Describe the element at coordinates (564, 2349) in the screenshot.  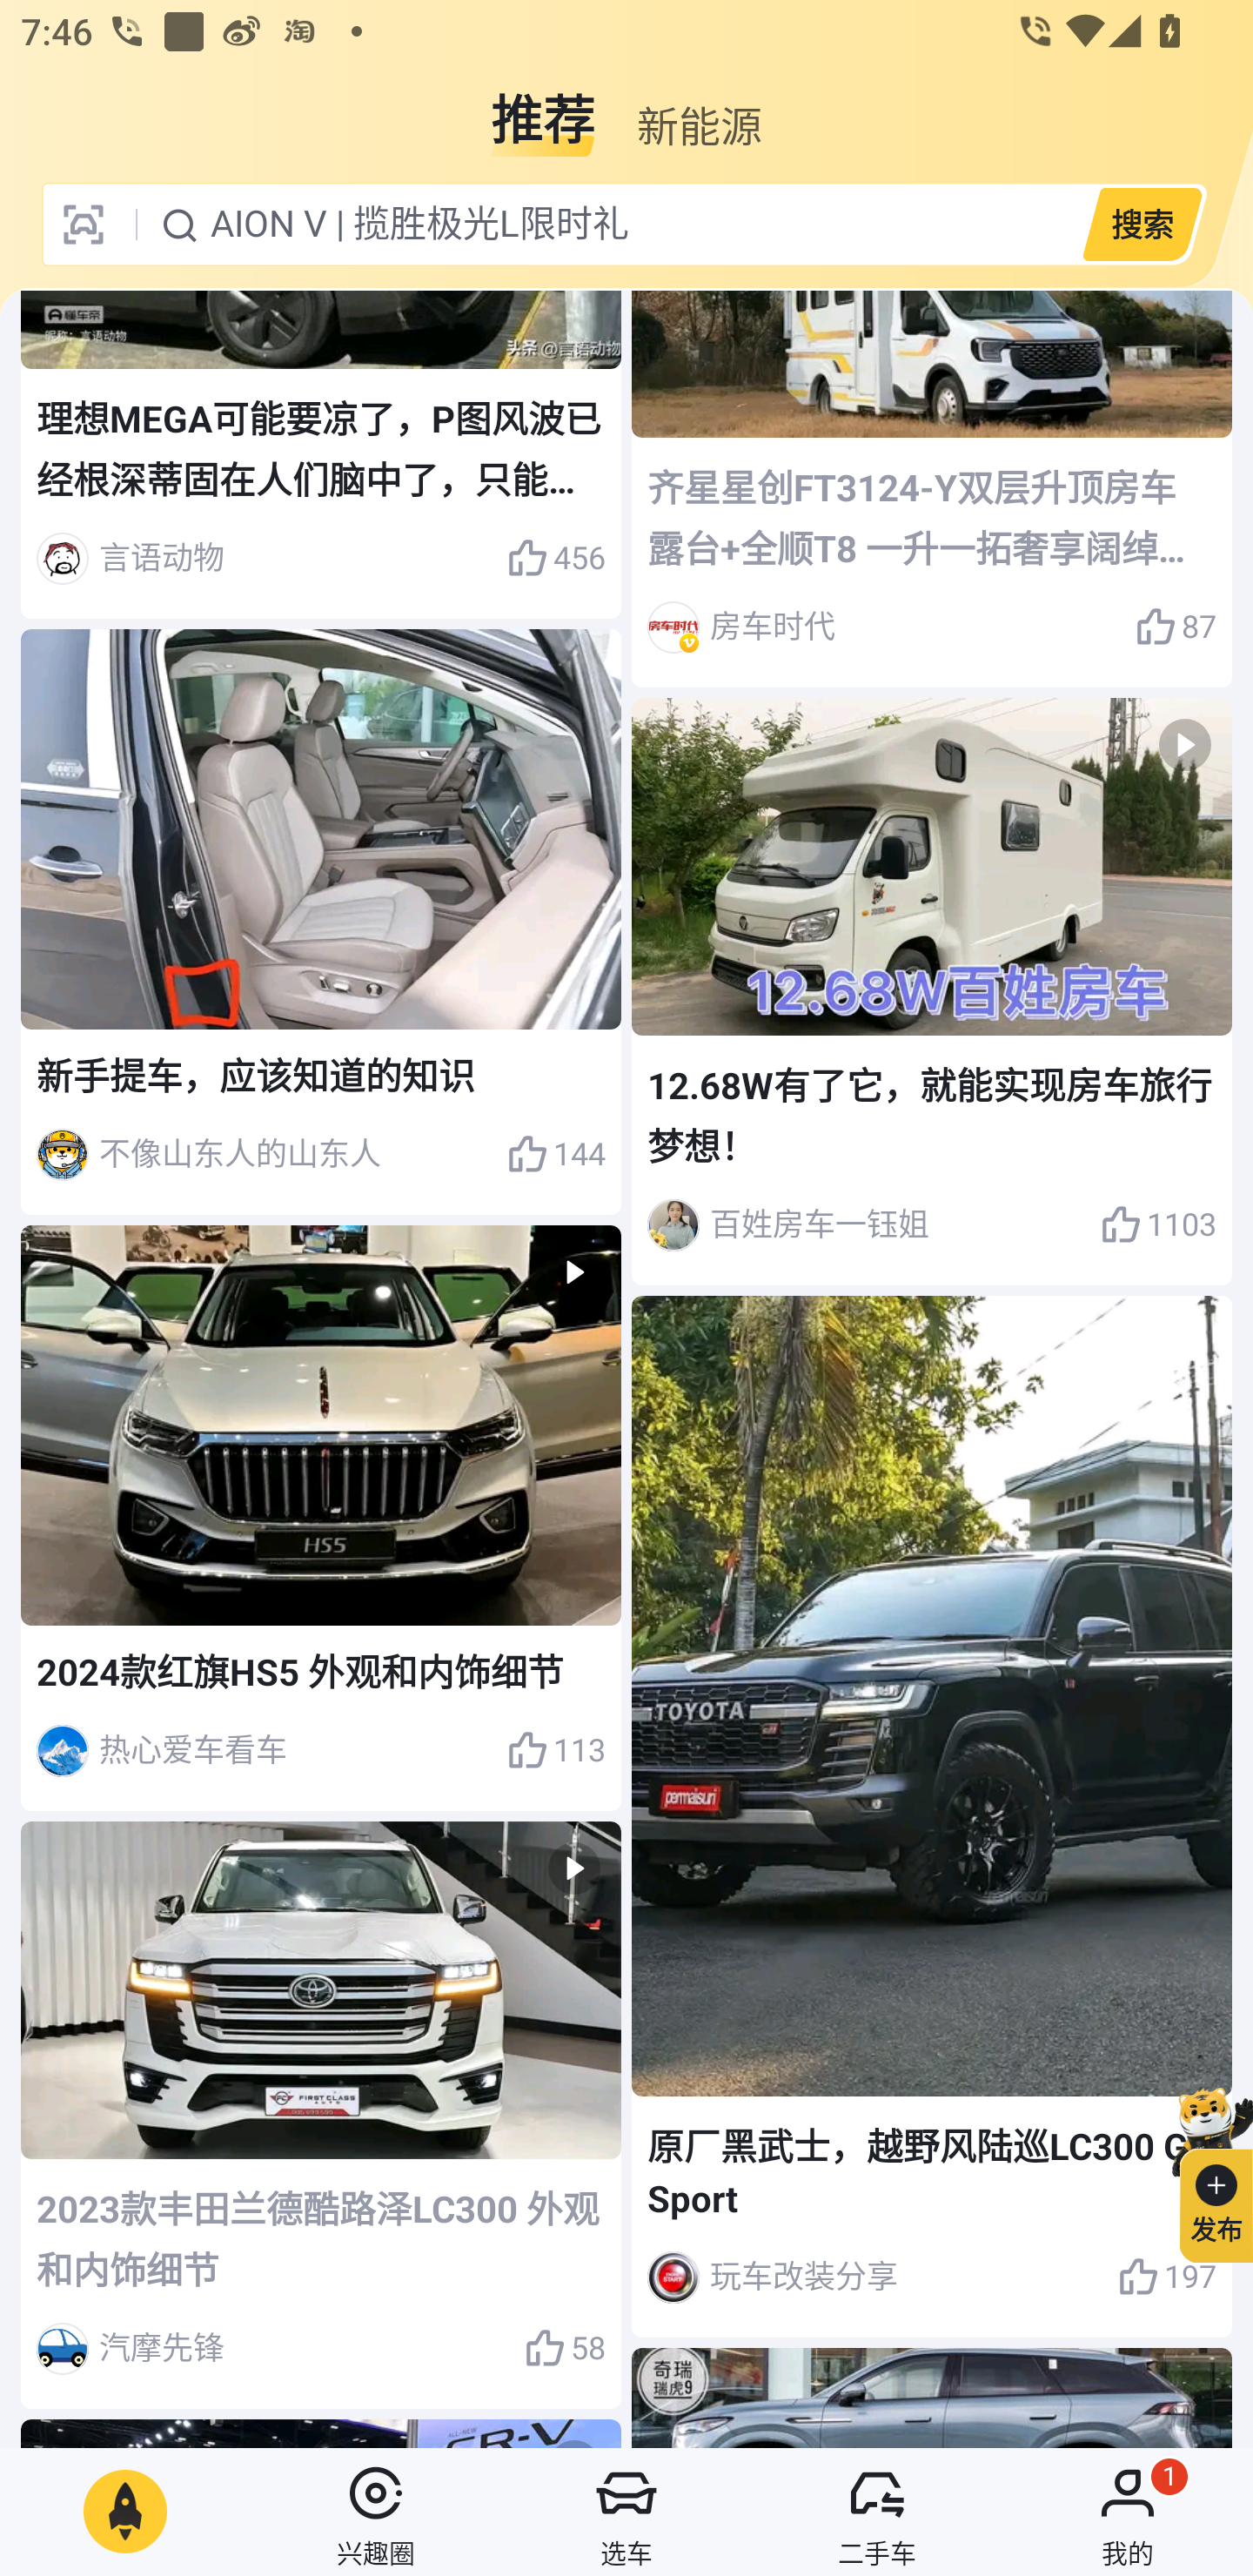
I see `58` at that location.